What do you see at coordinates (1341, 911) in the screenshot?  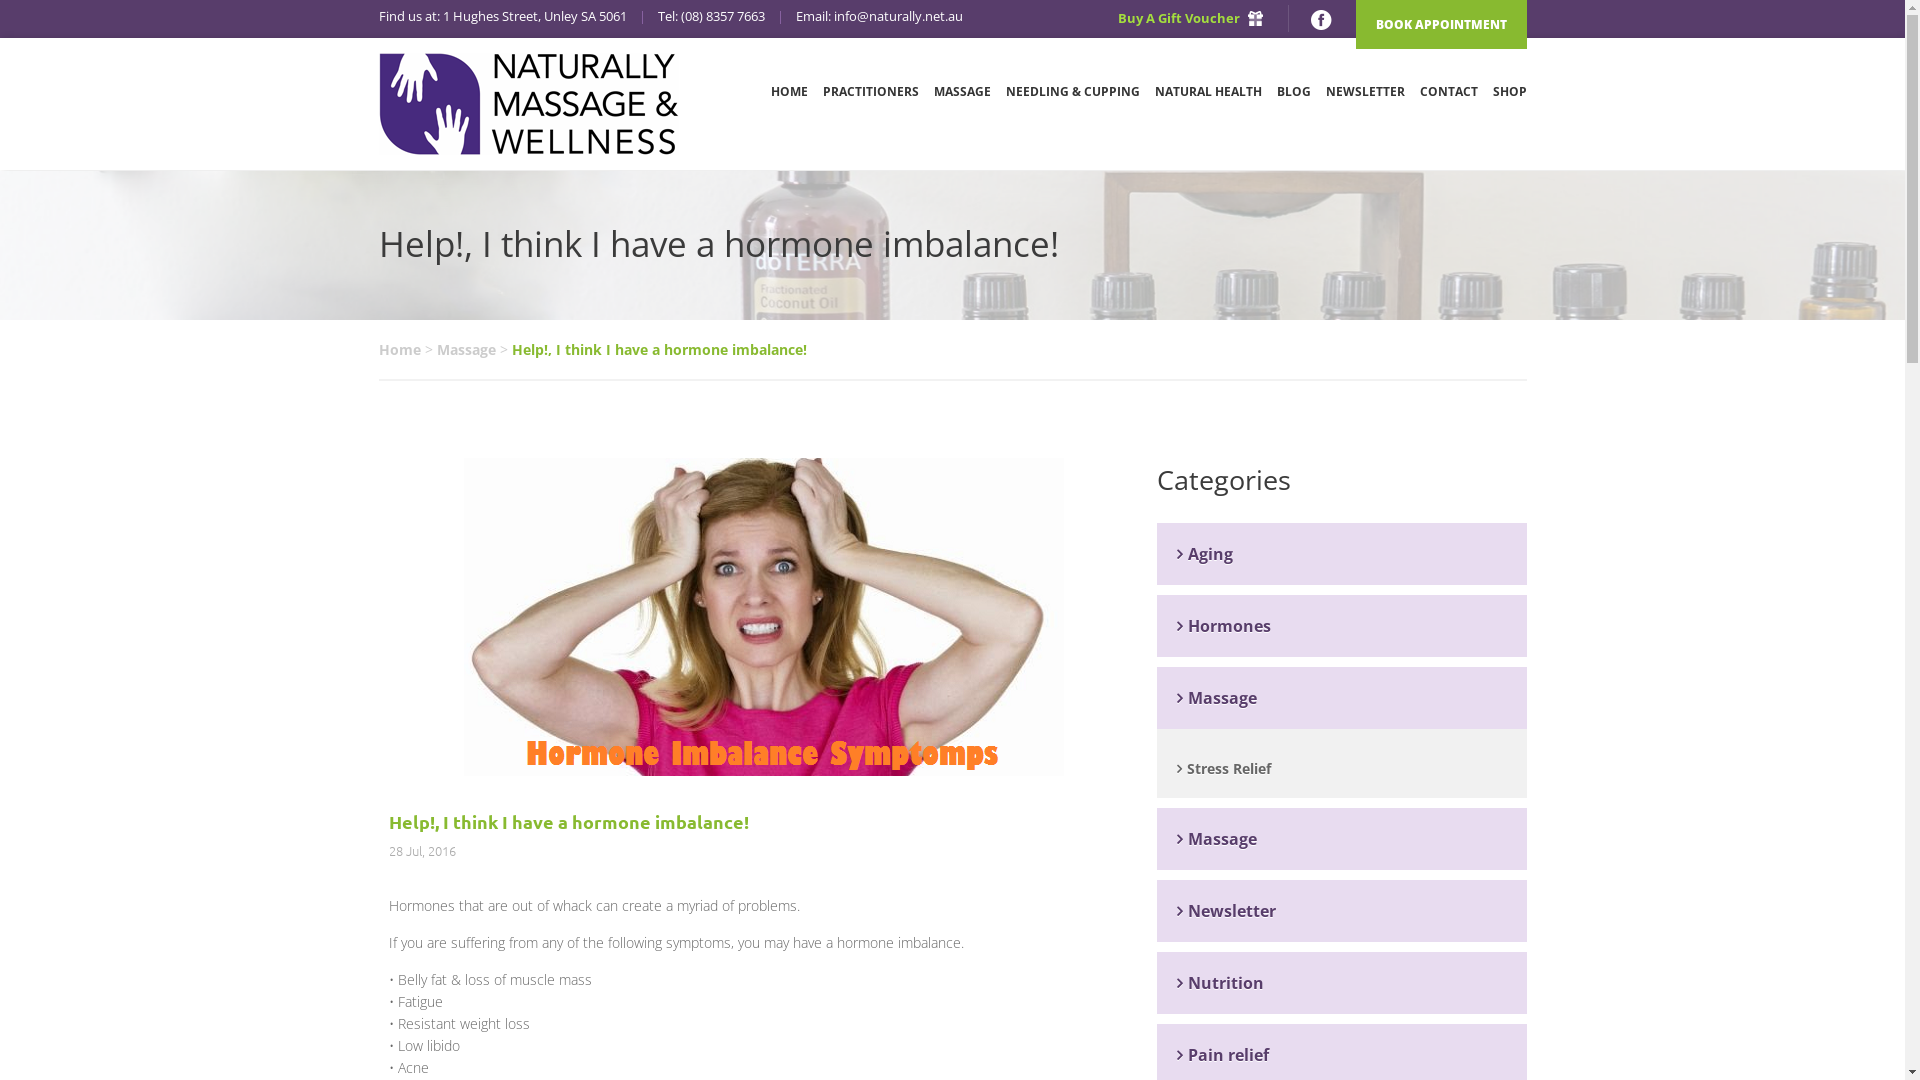 I see `Newsletter` at bounding box center [1341, 911].